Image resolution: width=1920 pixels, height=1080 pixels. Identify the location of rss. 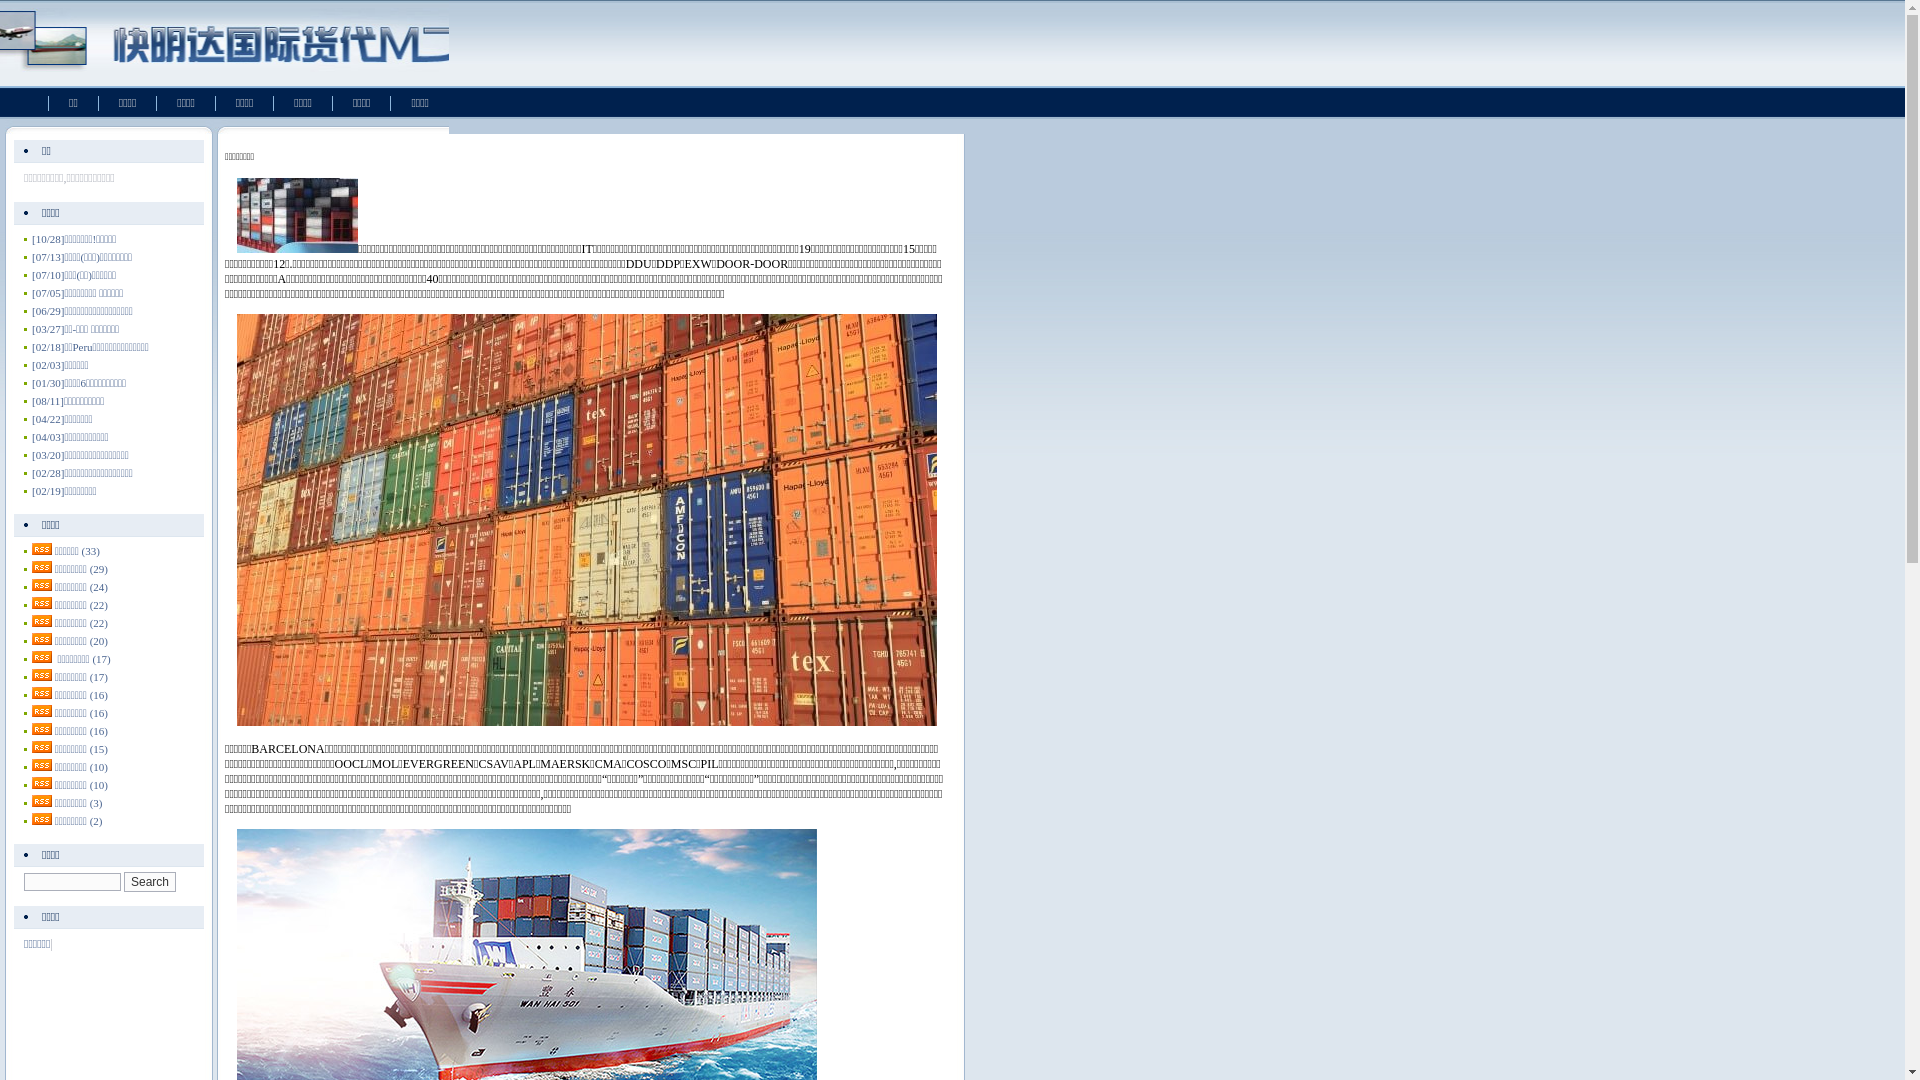
(42, 567).